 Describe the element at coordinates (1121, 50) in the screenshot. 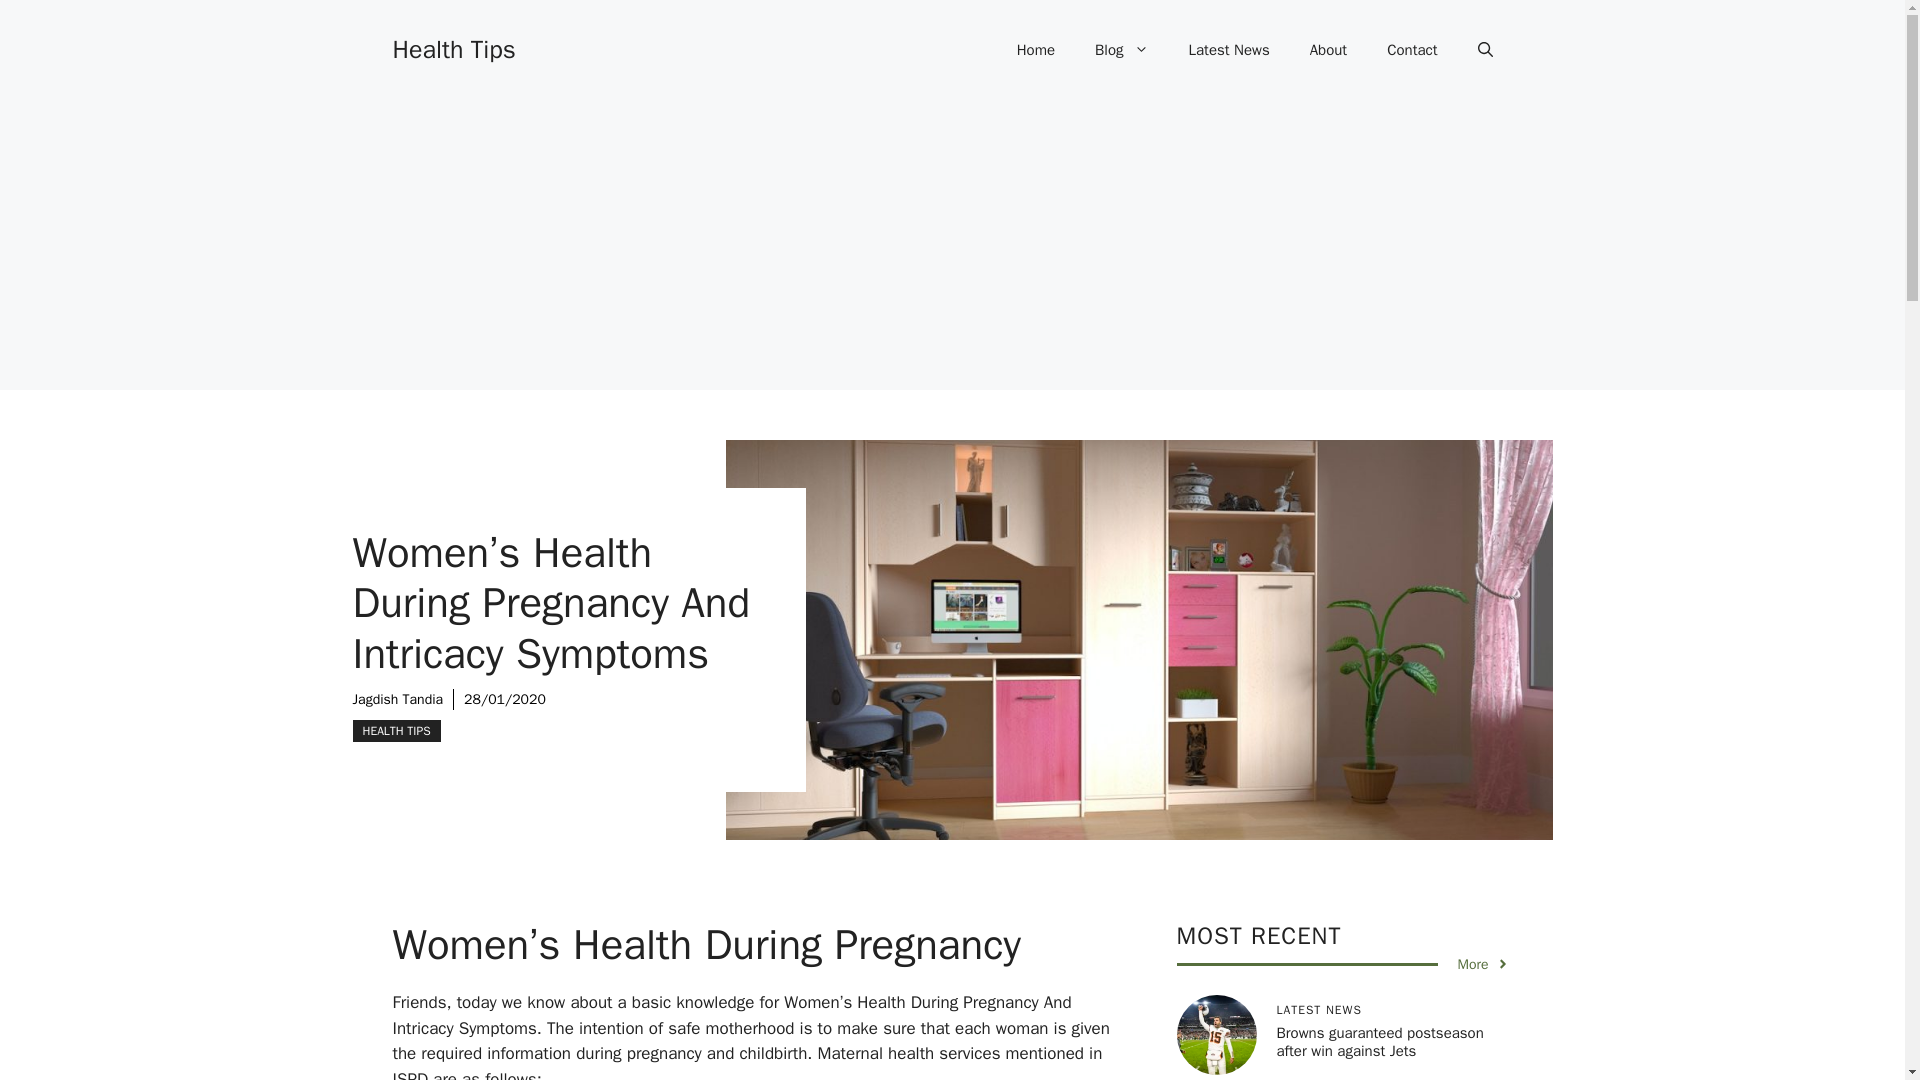

I see `Blog` at that location.